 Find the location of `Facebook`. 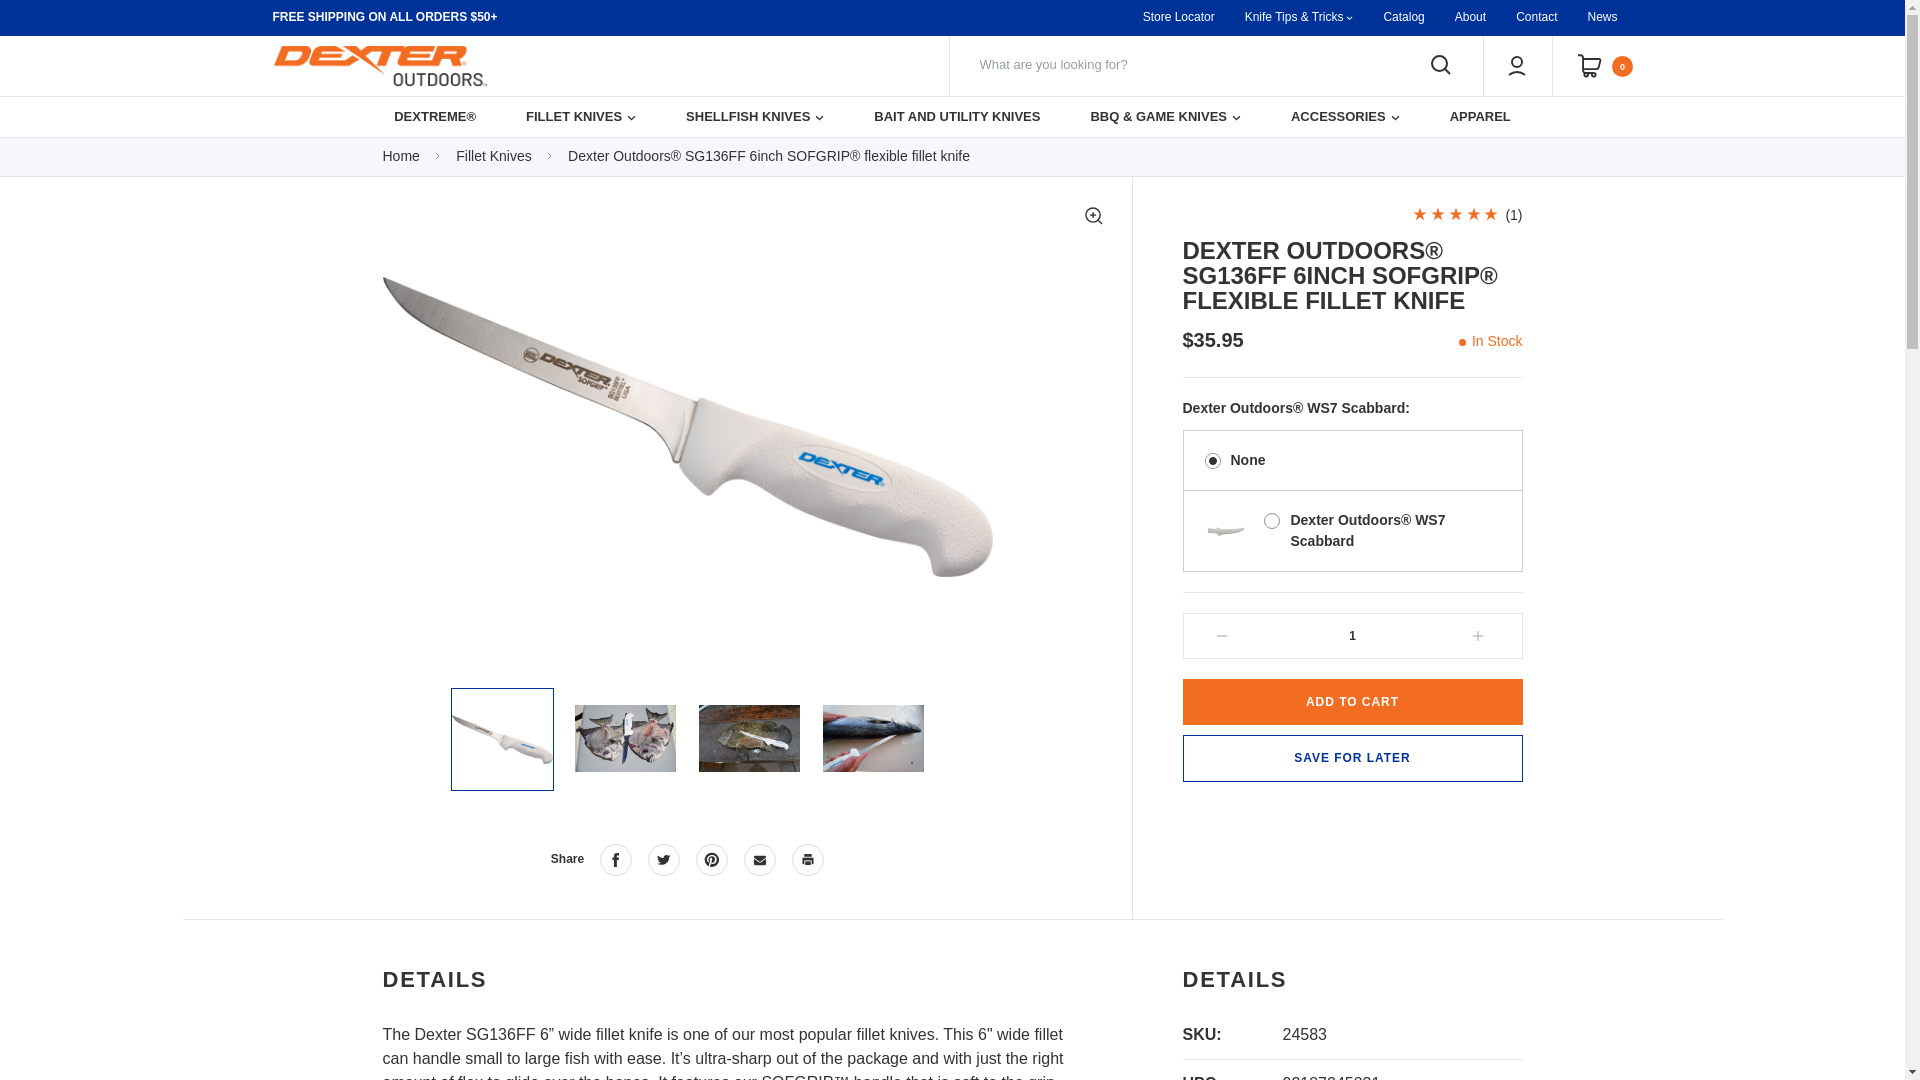

Facebook is located at coordinates (615, 859).